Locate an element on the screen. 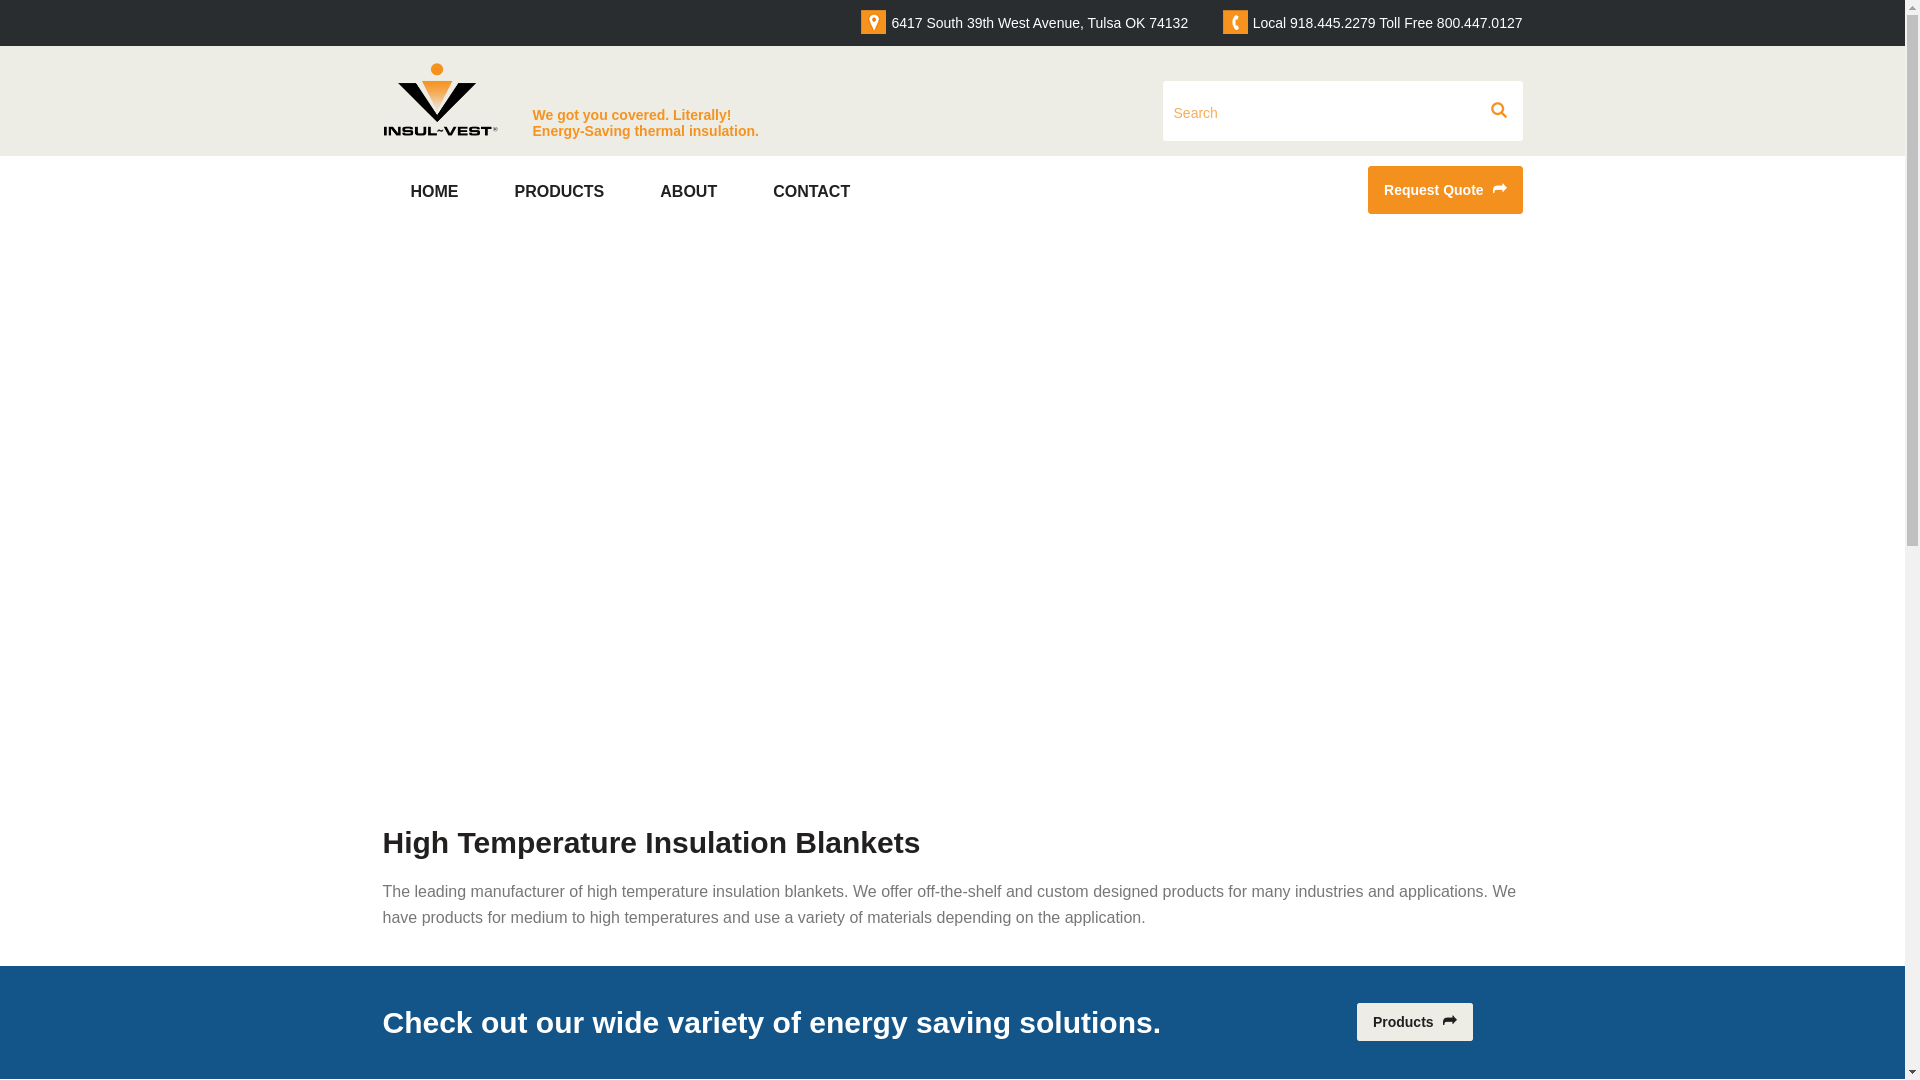  PRODUCTS is located at coordinates (559, 195).